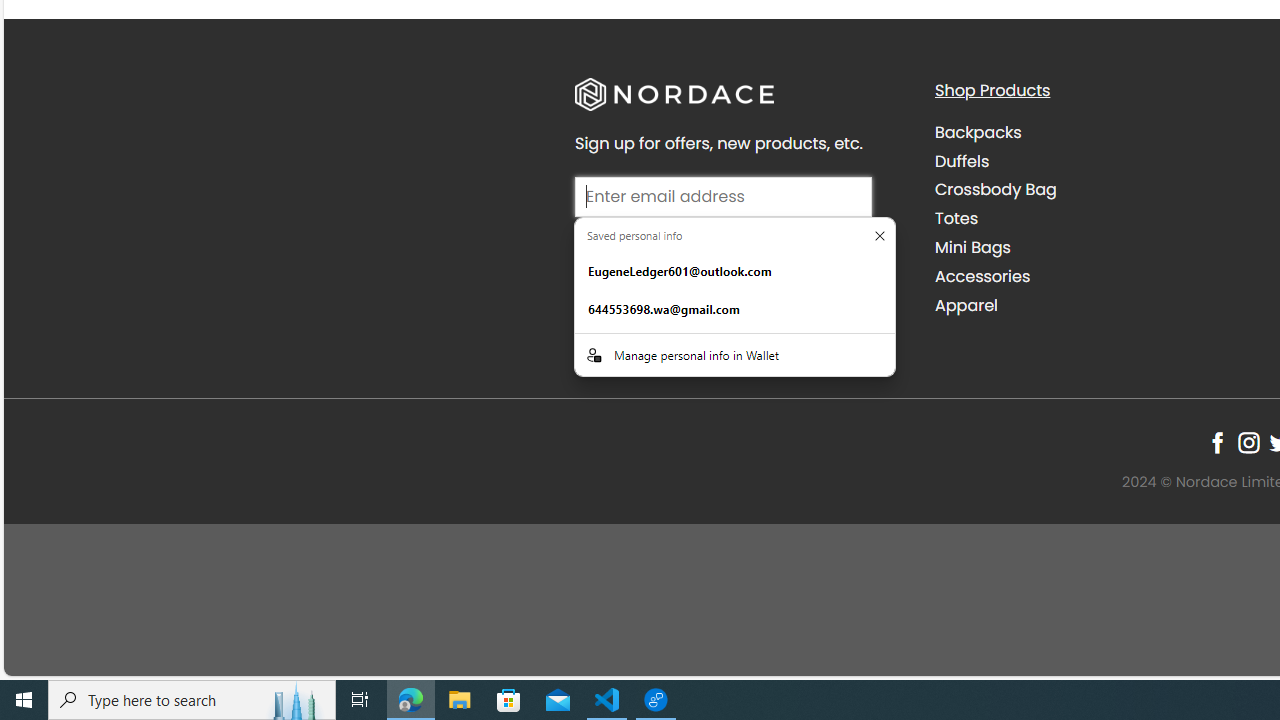  Describe the element at coordinates (1218, 442) in the screenshot. I see `Follow on Facebook` at that location.